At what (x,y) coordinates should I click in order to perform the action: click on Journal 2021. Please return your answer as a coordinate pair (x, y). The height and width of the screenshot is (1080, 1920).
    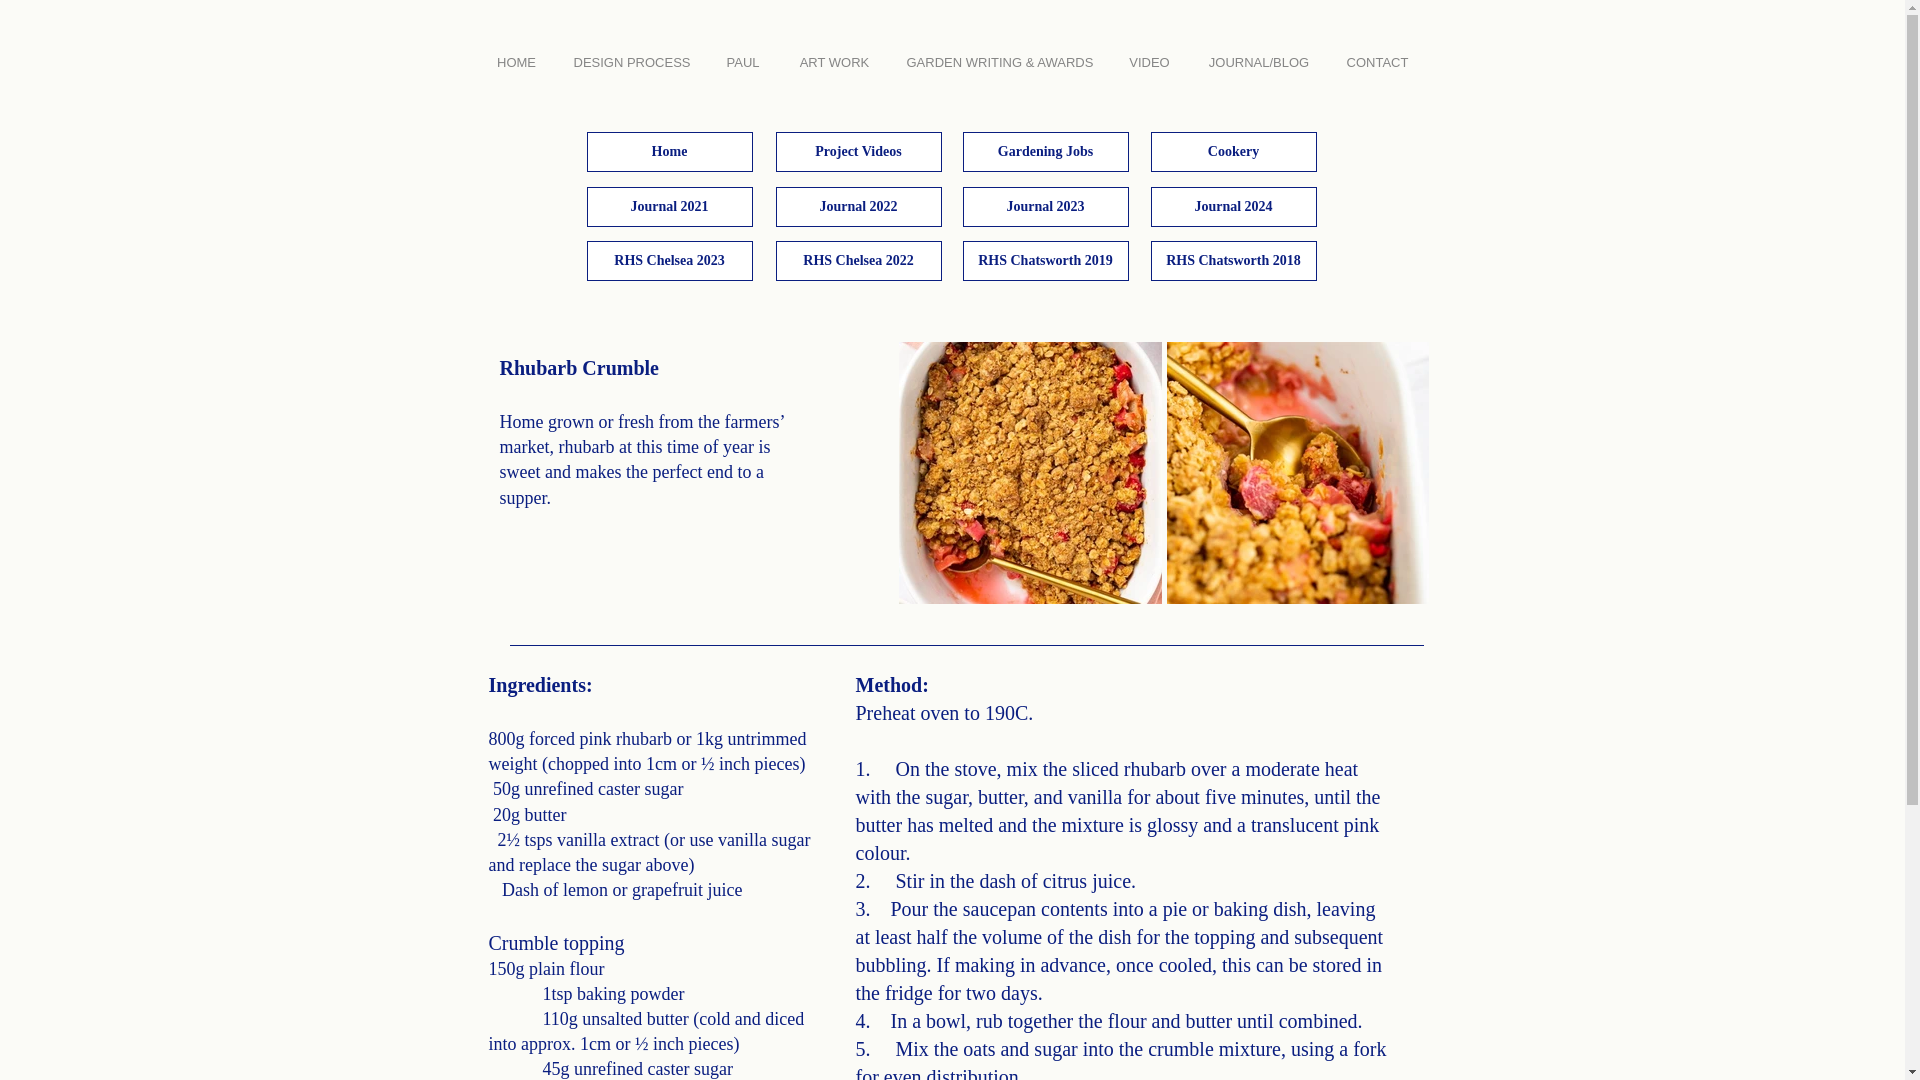
    Looking at the image, I should click on (668, 206).